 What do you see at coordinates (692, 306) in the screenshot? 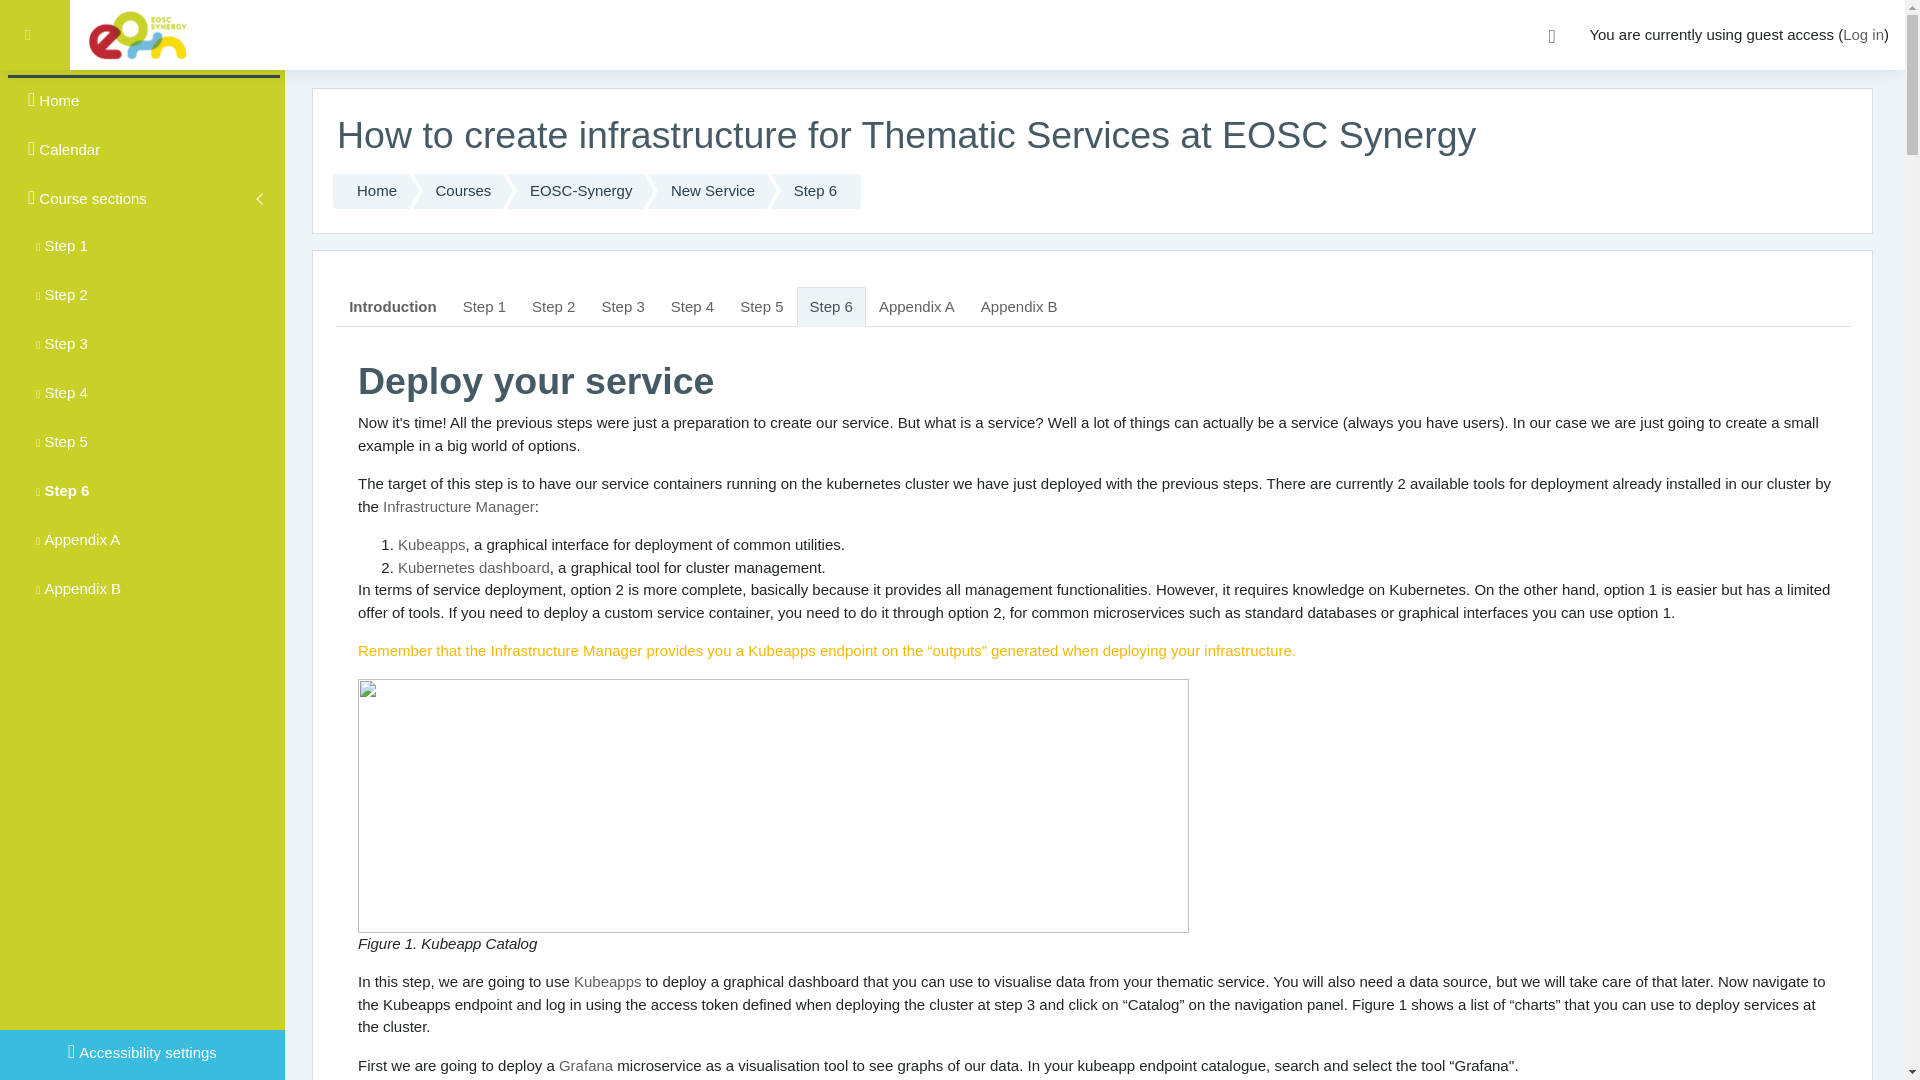
I see `Step 4` at bounding box center [692, 306].